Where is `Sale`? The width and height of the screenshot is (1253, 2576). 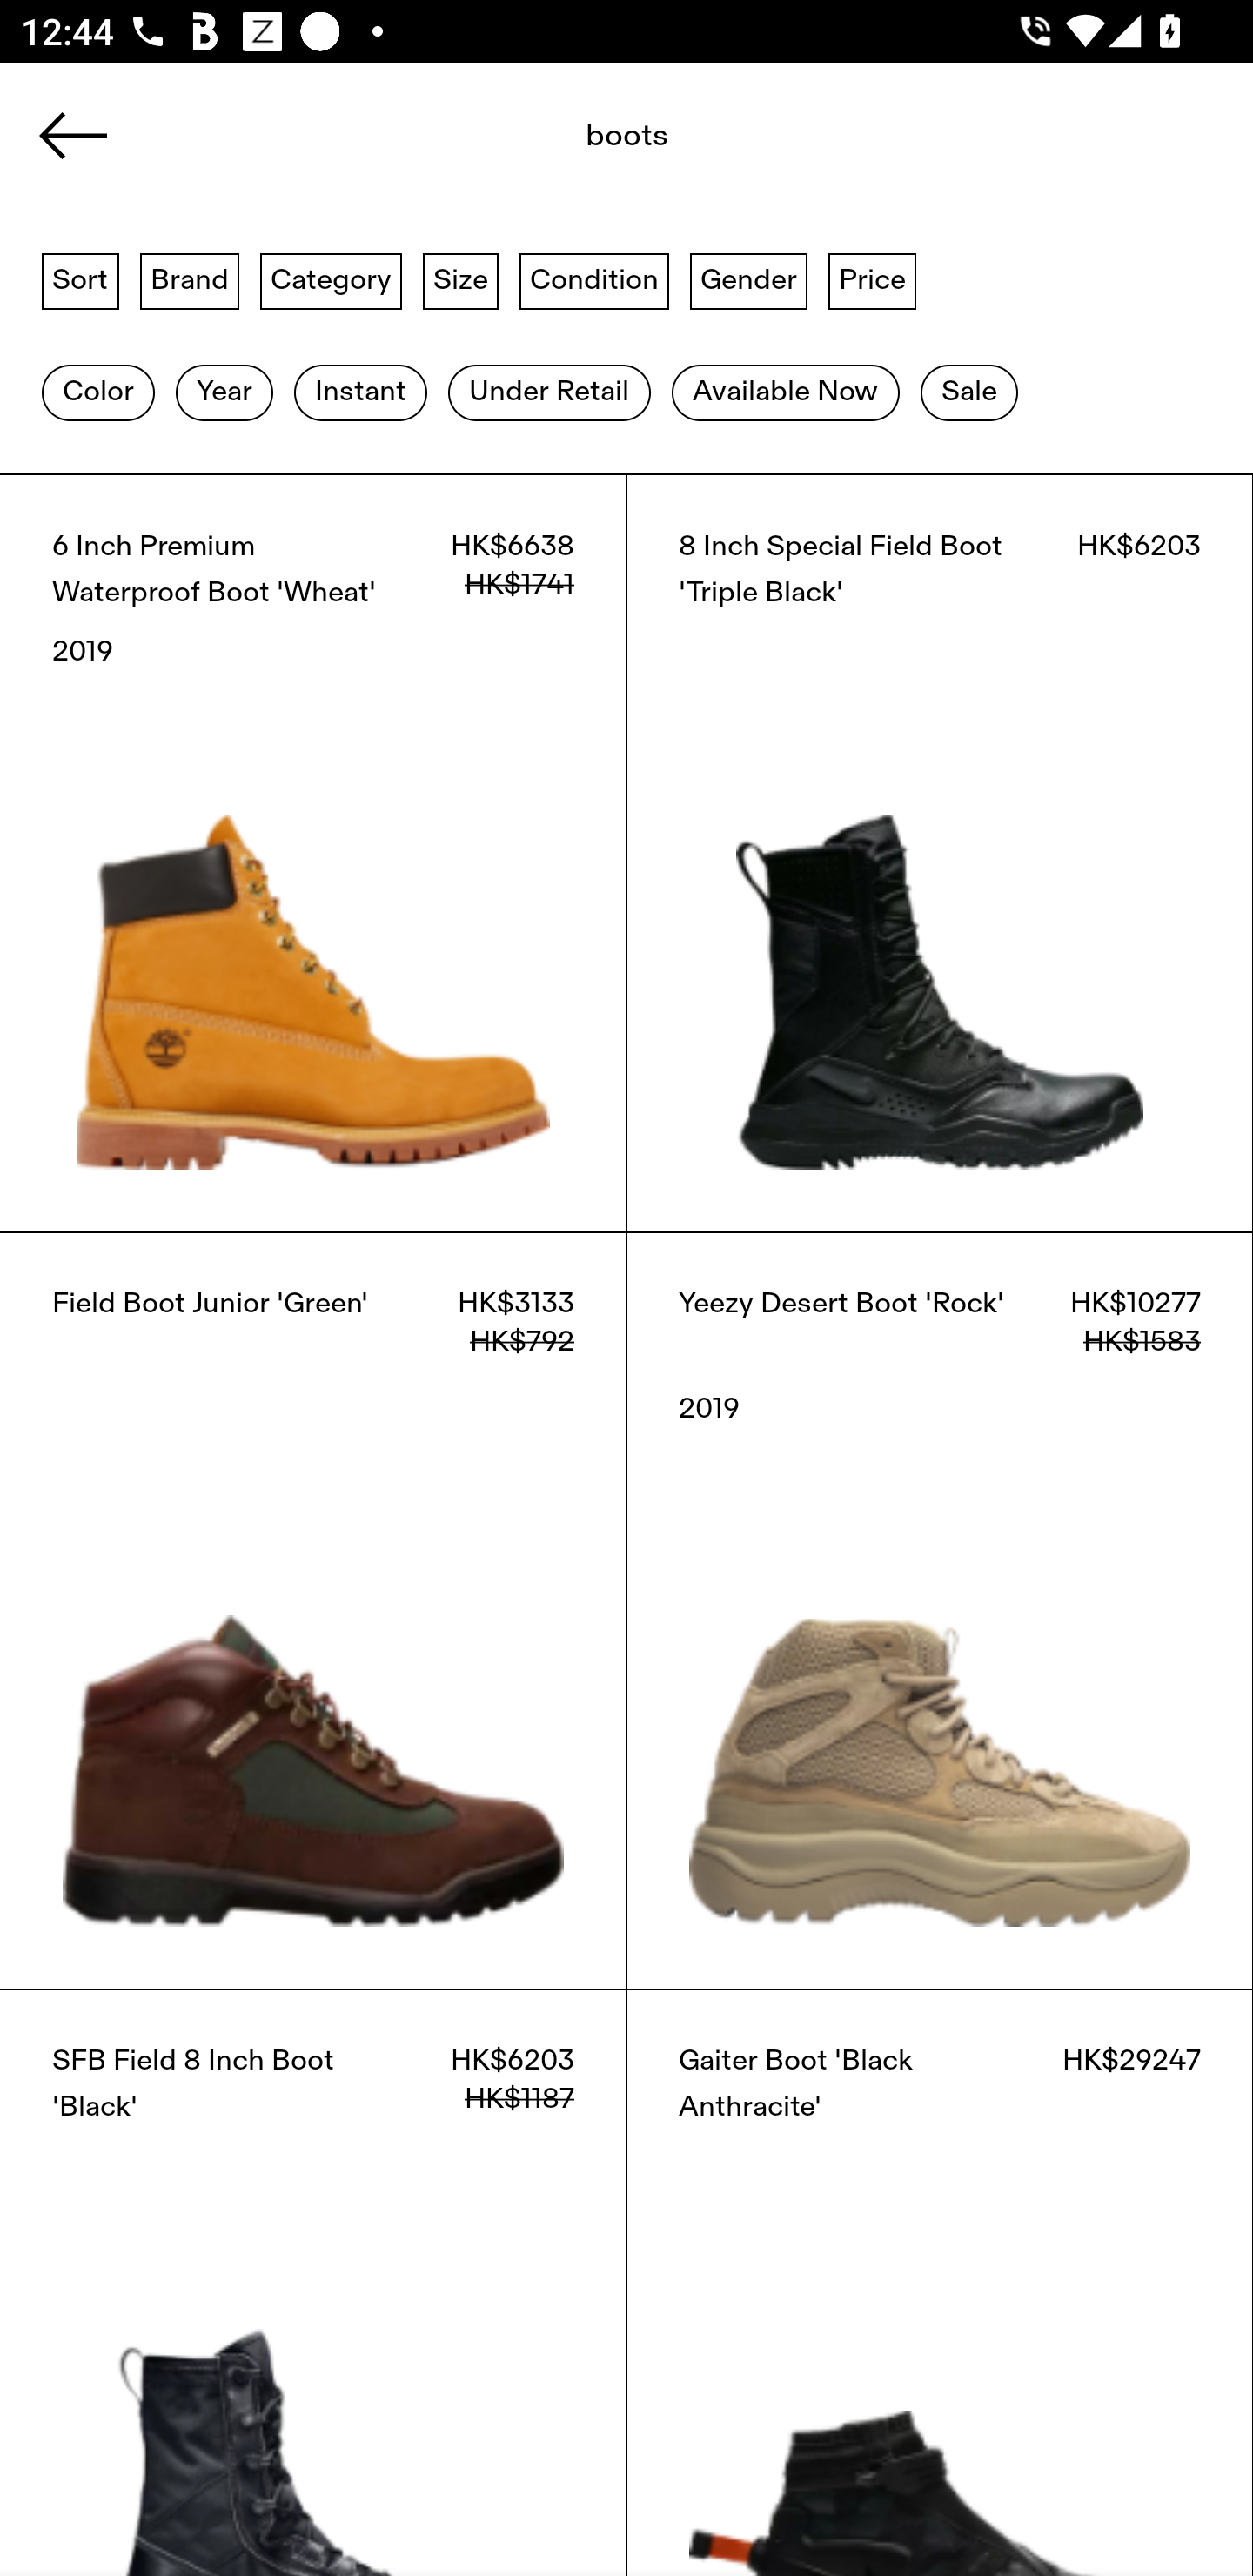
Sale is located at coordinates (969, 392).